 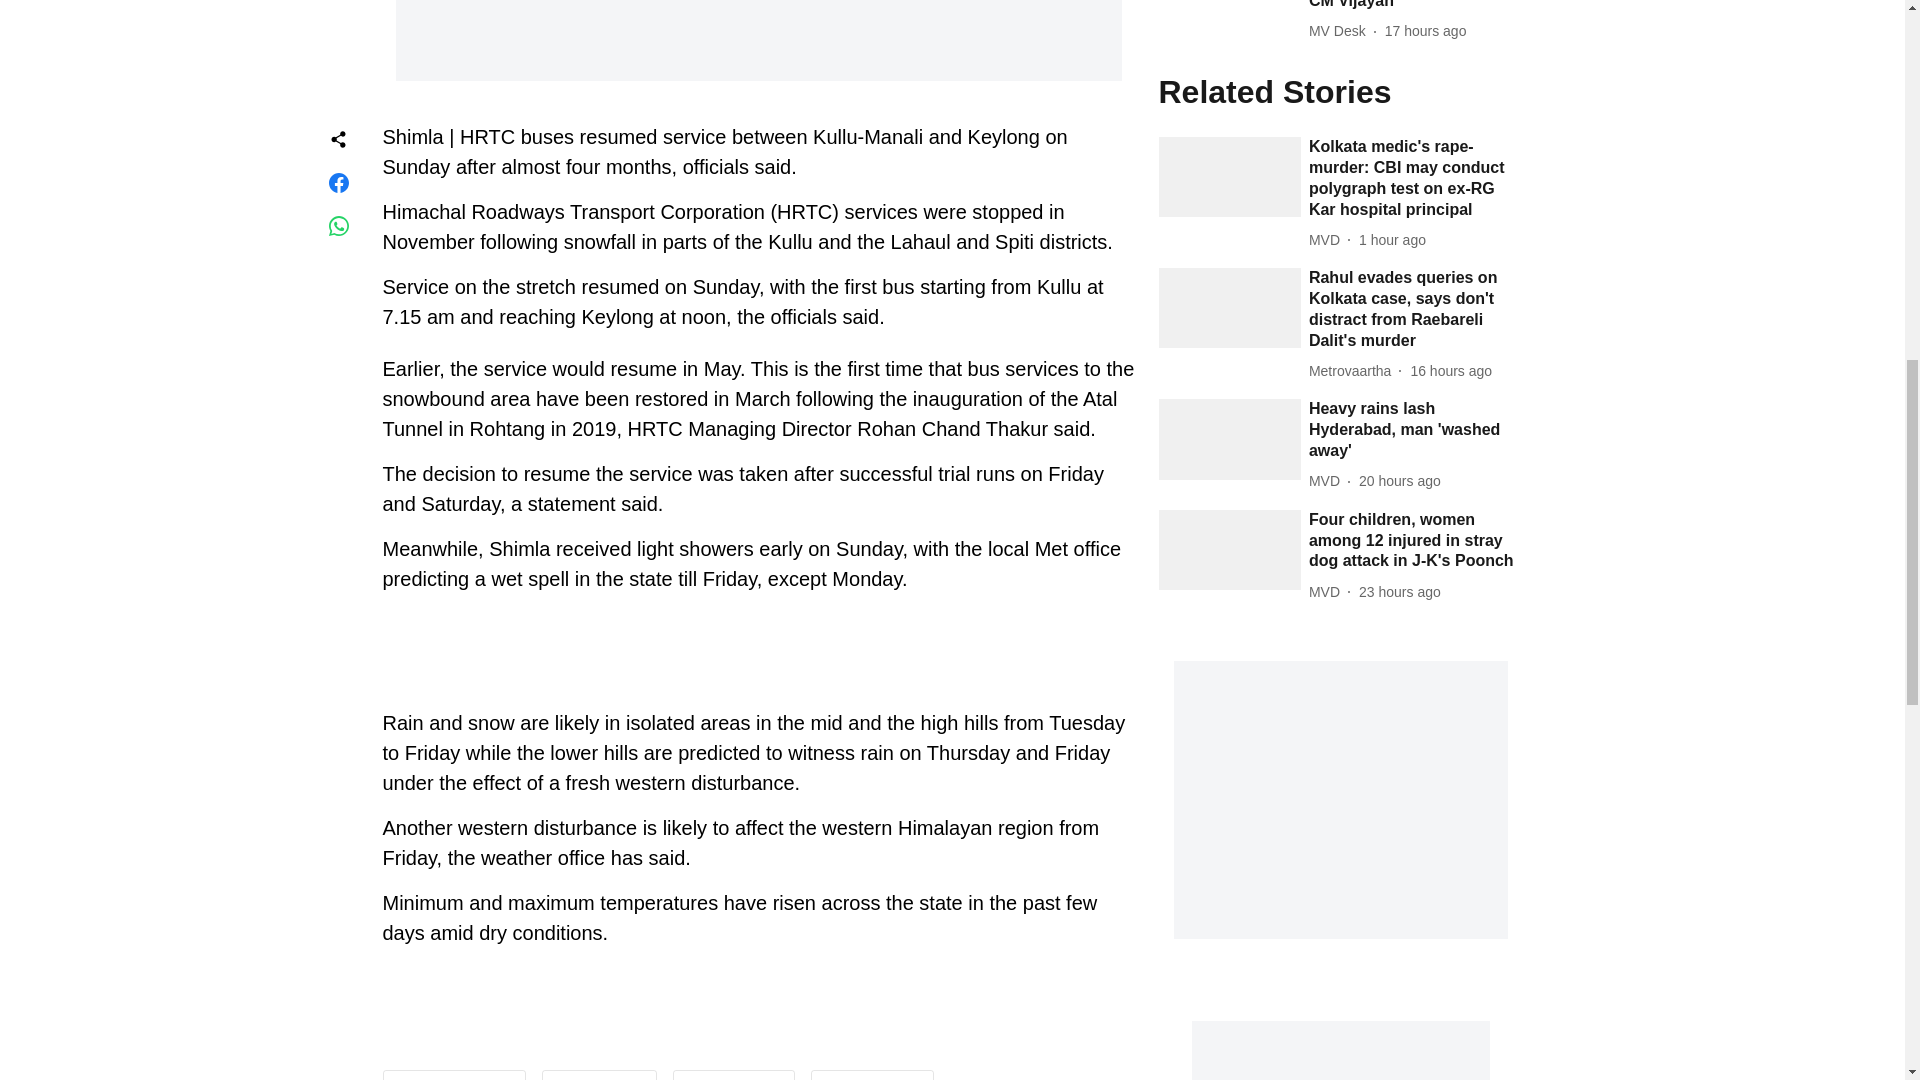 What do you see at coordinates (598, 1079) in the screenshot?
I see `bus service` at bounding box center [598, 1079].